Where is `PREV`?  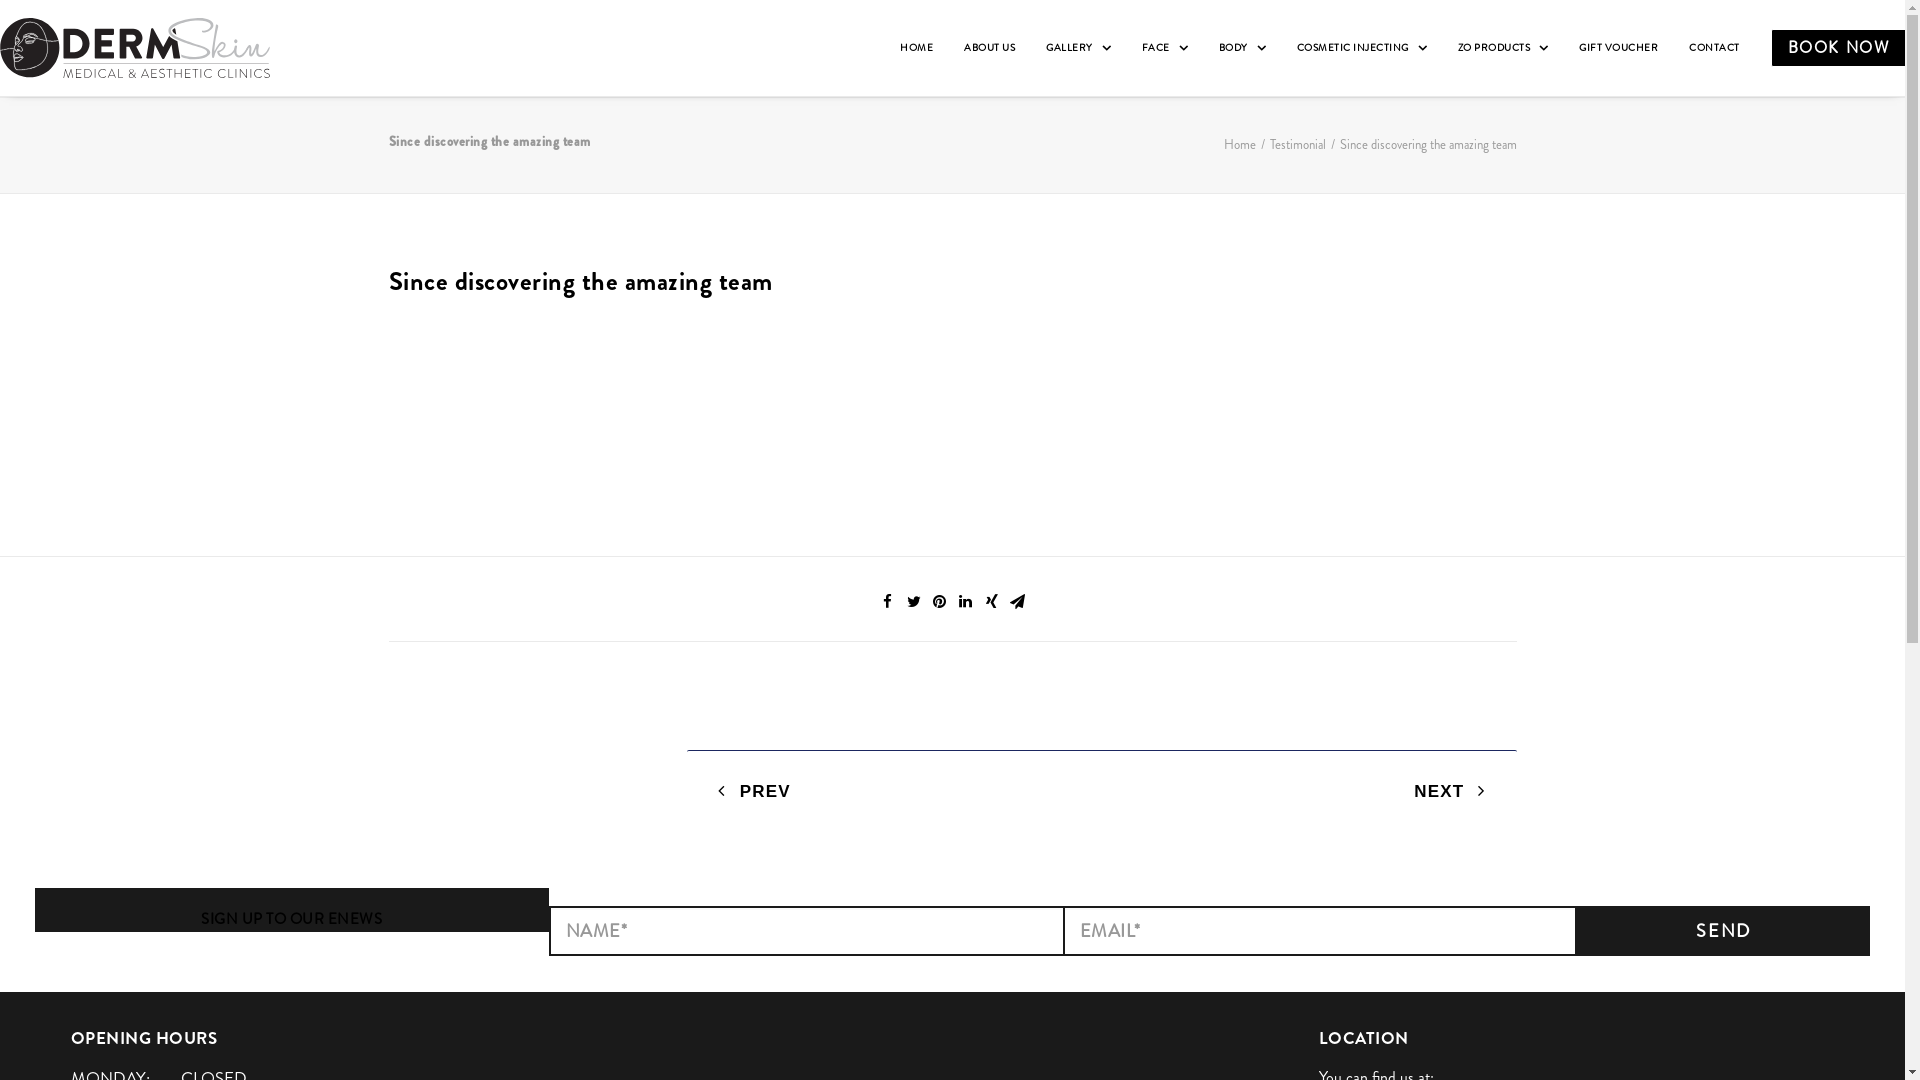 PREV is located at coordinates (754, 791).